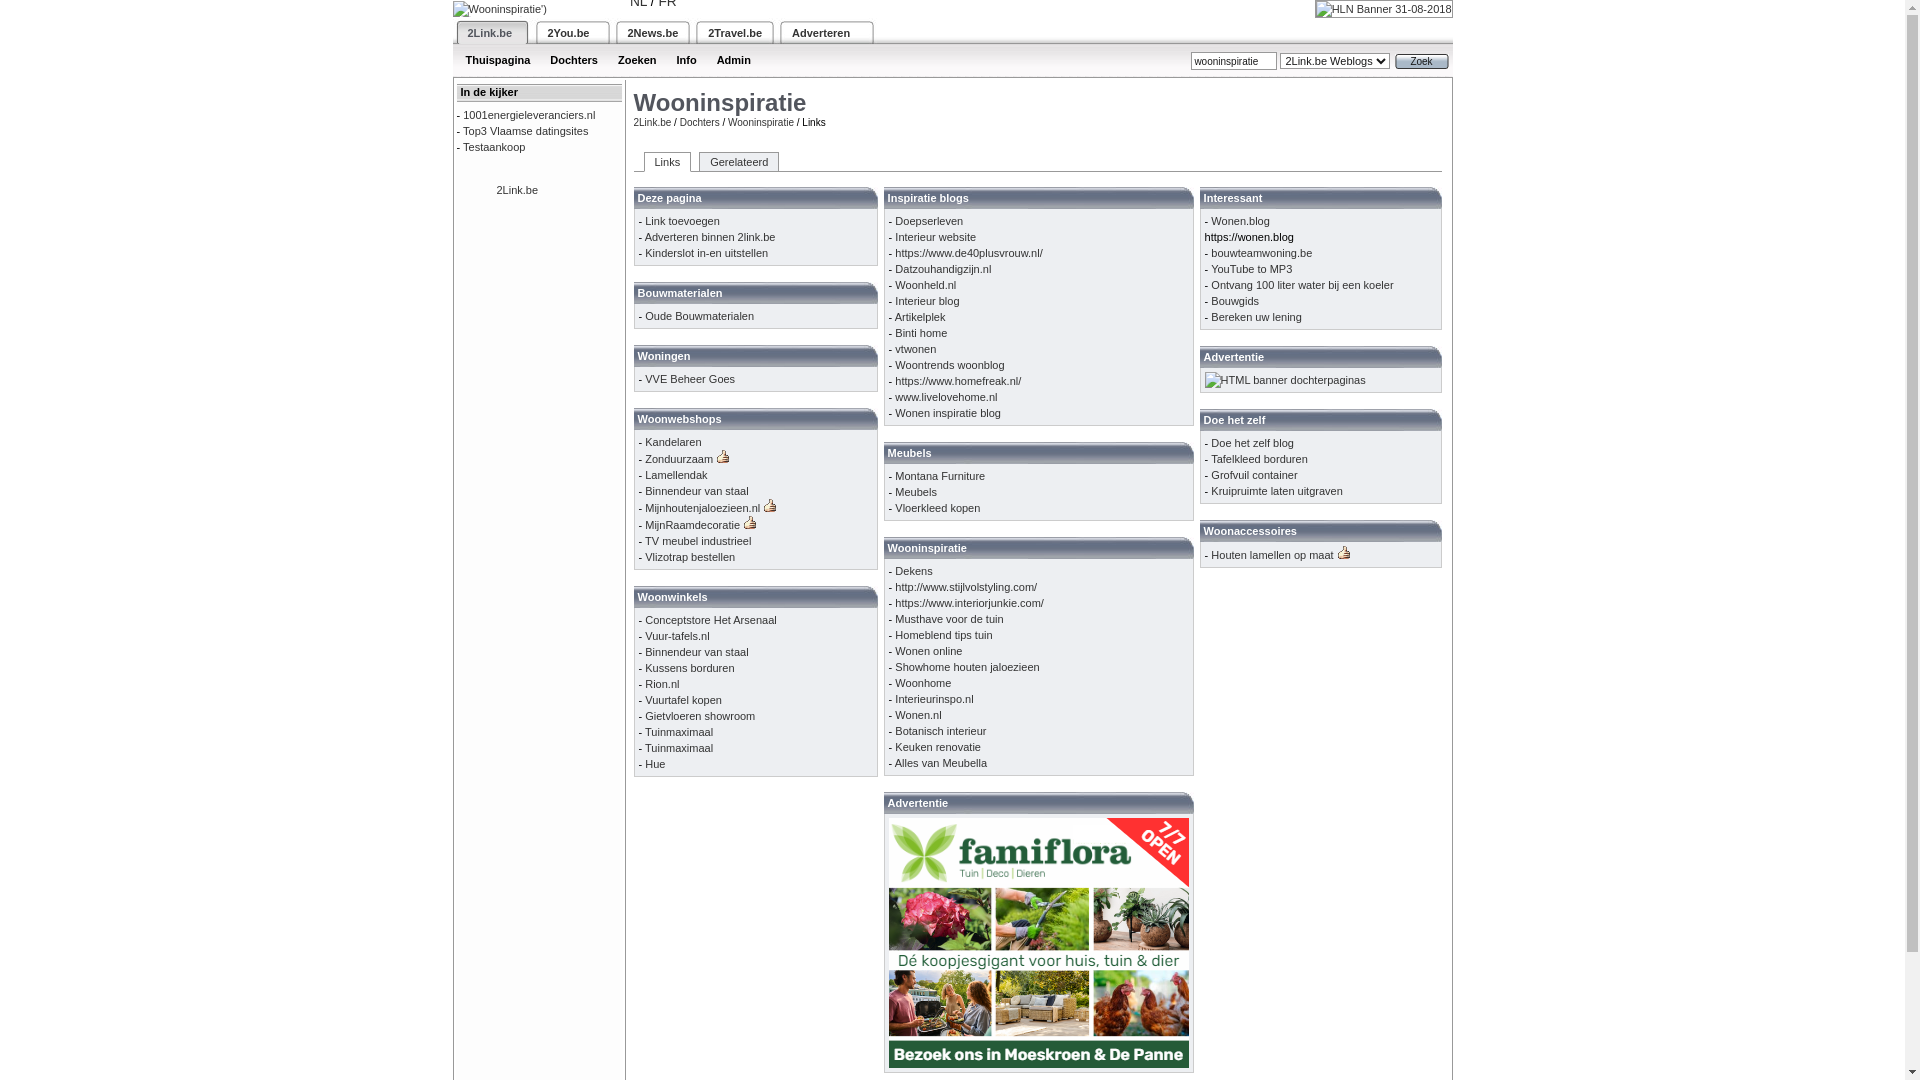  Describe the element at coordinates (1256, 317) in the screenshot. I see `Bereken uw lening` at that location.